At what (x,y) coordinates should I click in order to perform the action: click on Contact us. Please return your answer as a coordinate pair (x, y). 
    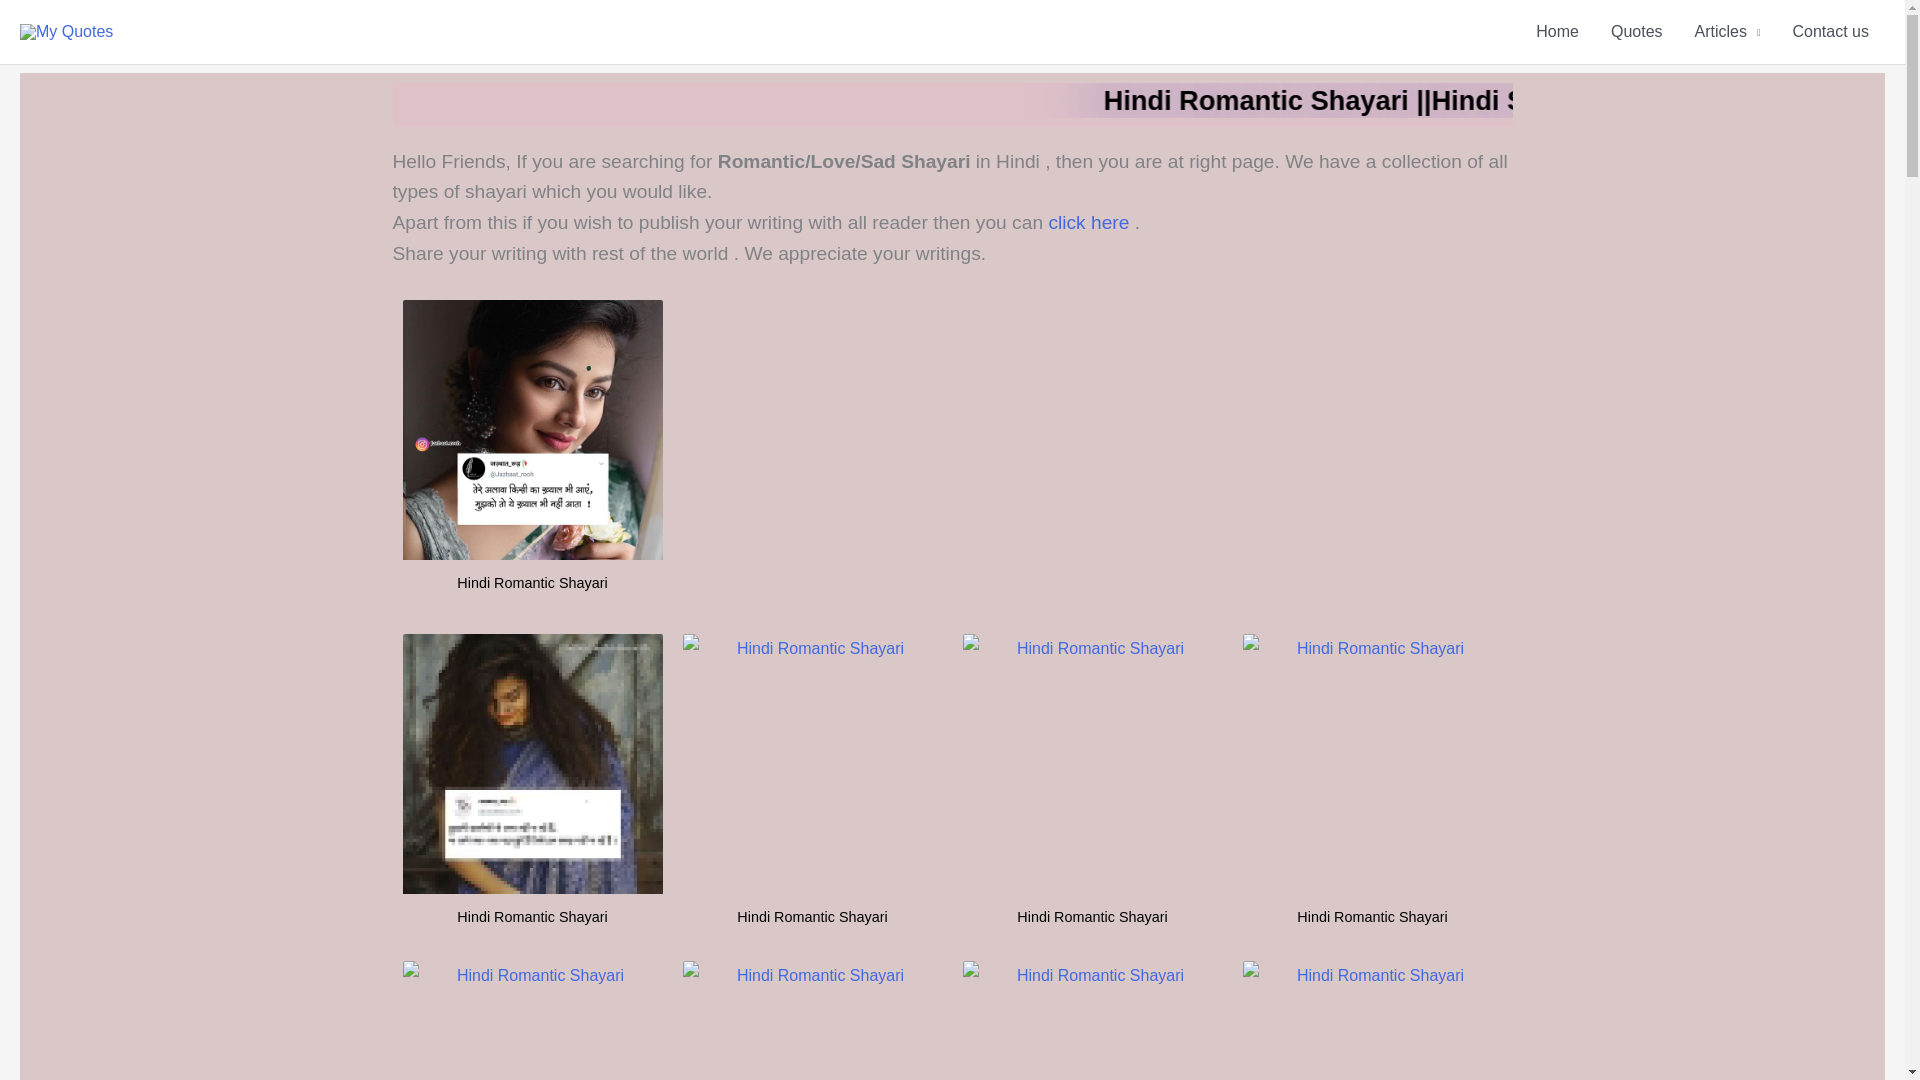
    Looking at the image, I should click on (1831, 32).